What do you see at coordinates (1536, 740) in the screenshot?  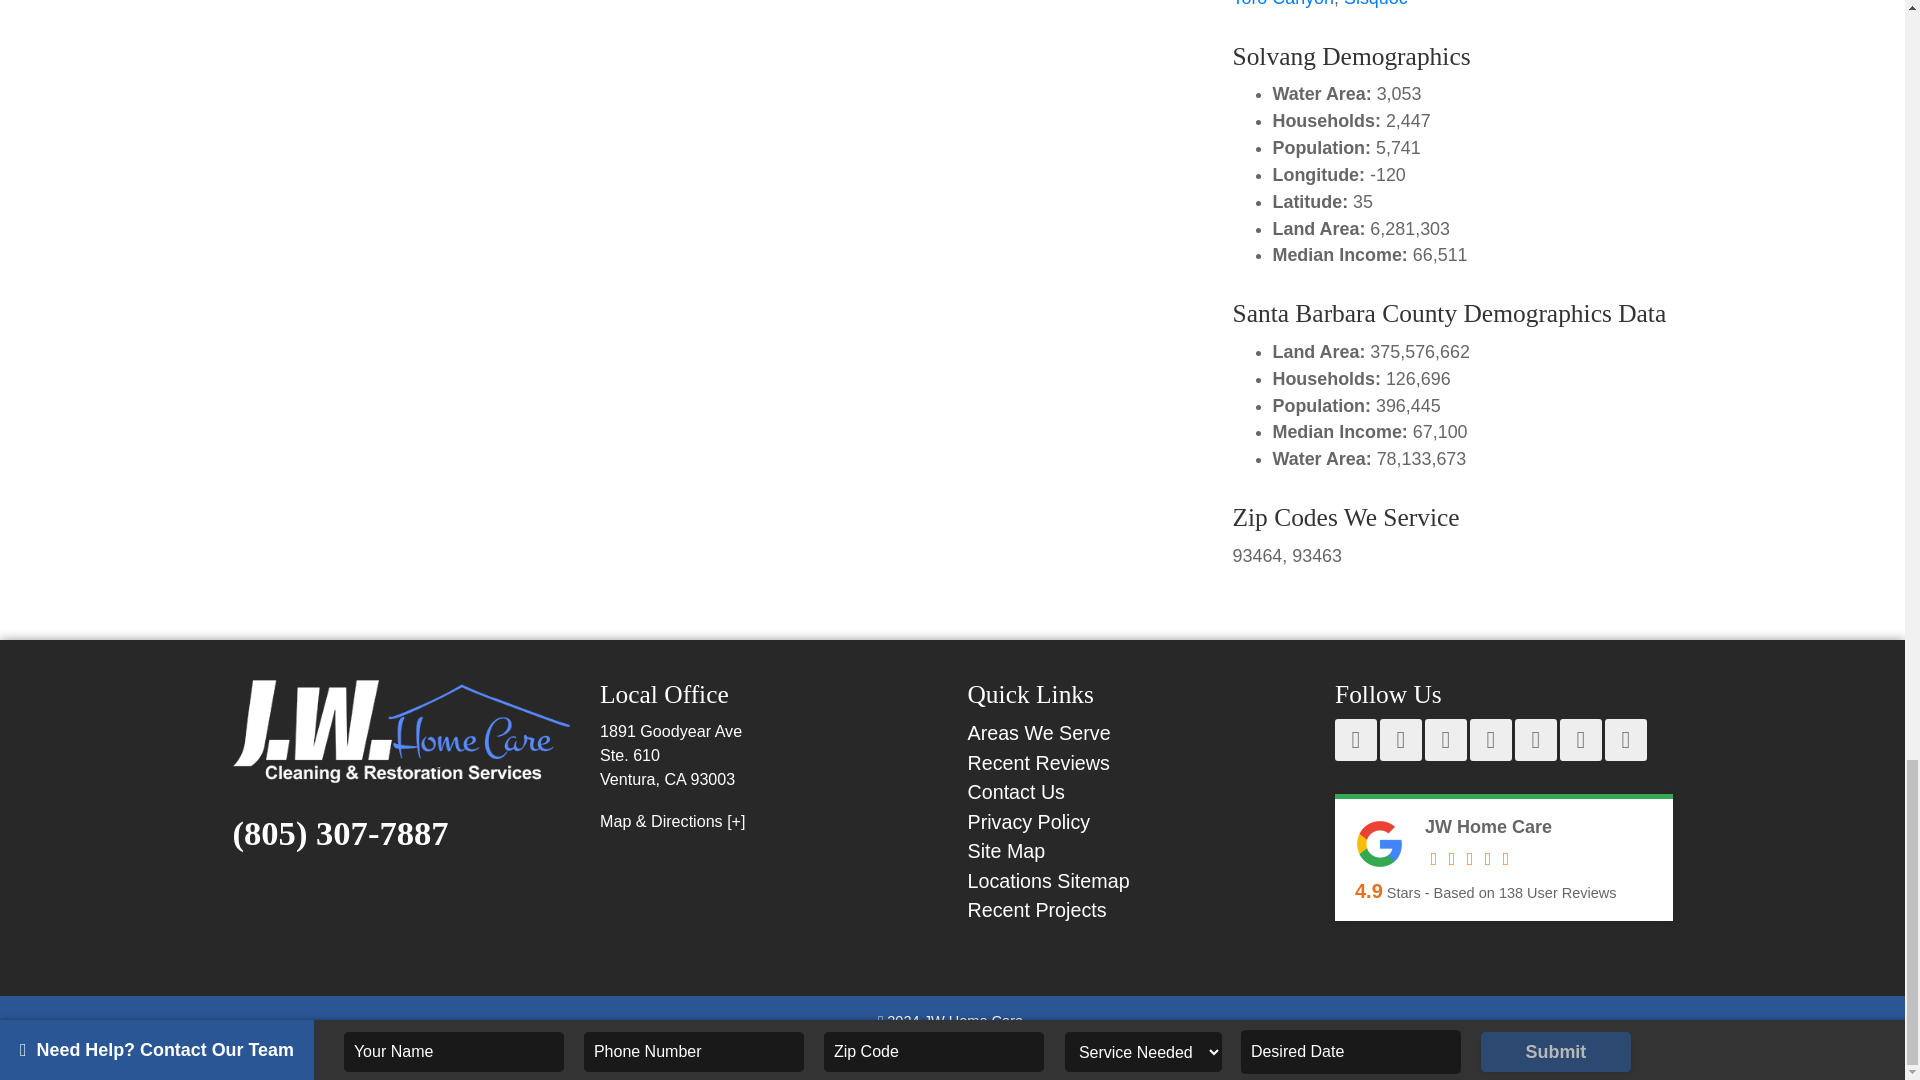 I see `Instagram` at bounding box center [1536, 740].